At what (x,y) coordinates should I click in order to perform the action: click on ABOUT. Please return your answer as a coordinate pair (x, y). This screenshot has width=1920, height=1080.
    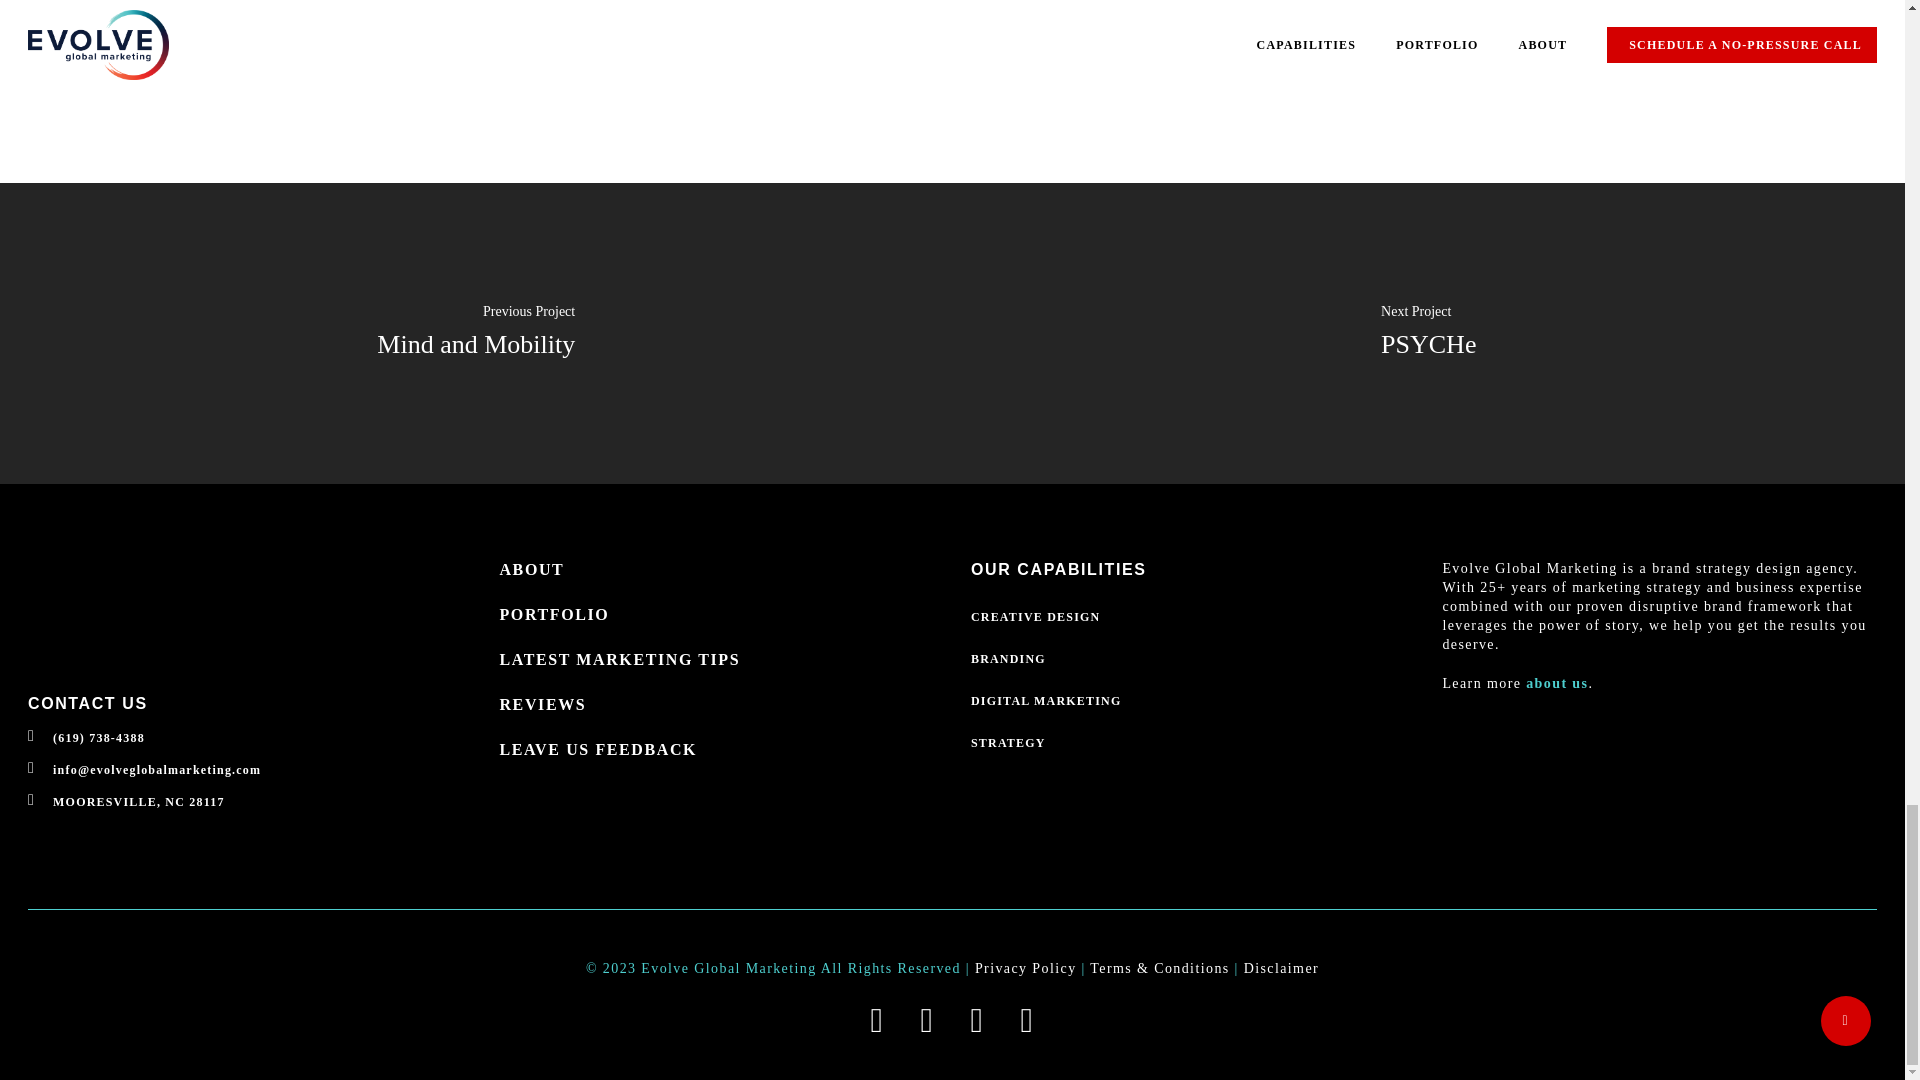
    Looking at the image, I should click on (716, 570).